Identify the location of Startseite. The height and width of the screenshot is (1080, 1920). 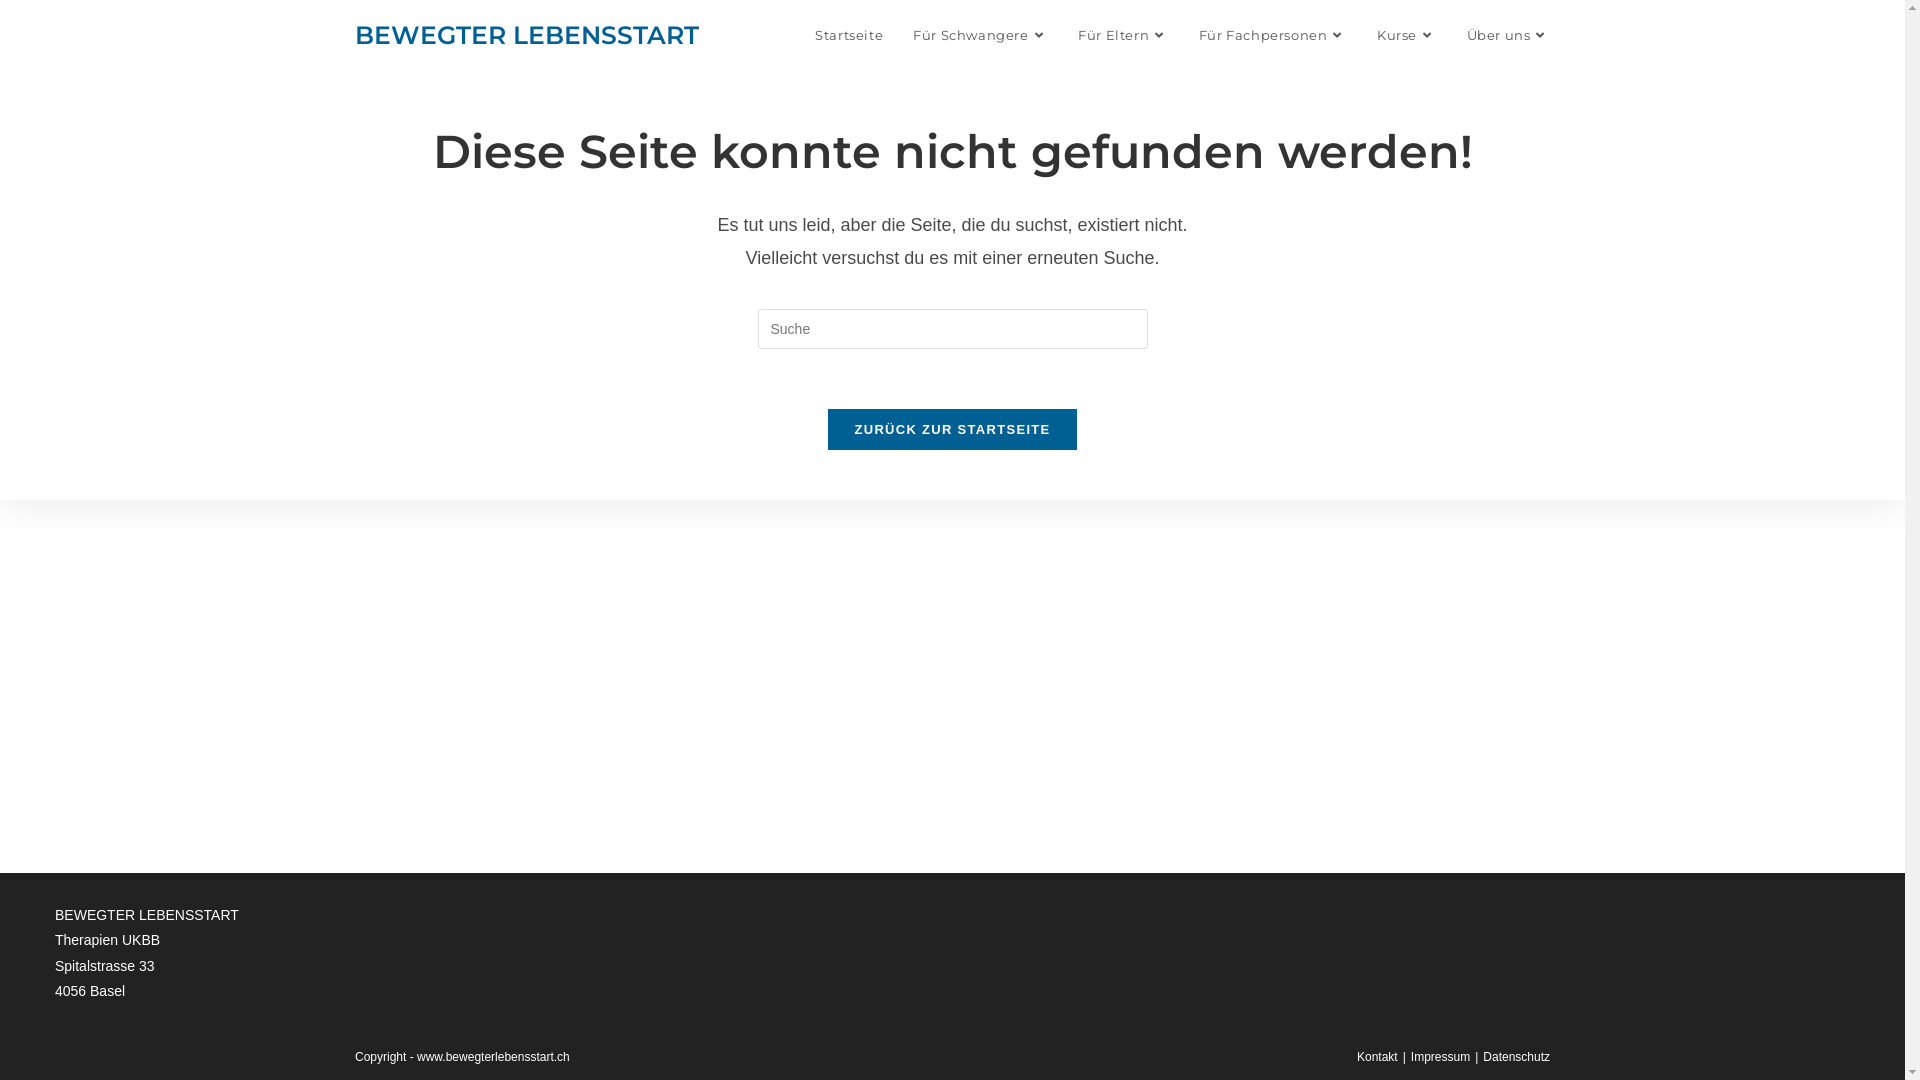
(849, 35).